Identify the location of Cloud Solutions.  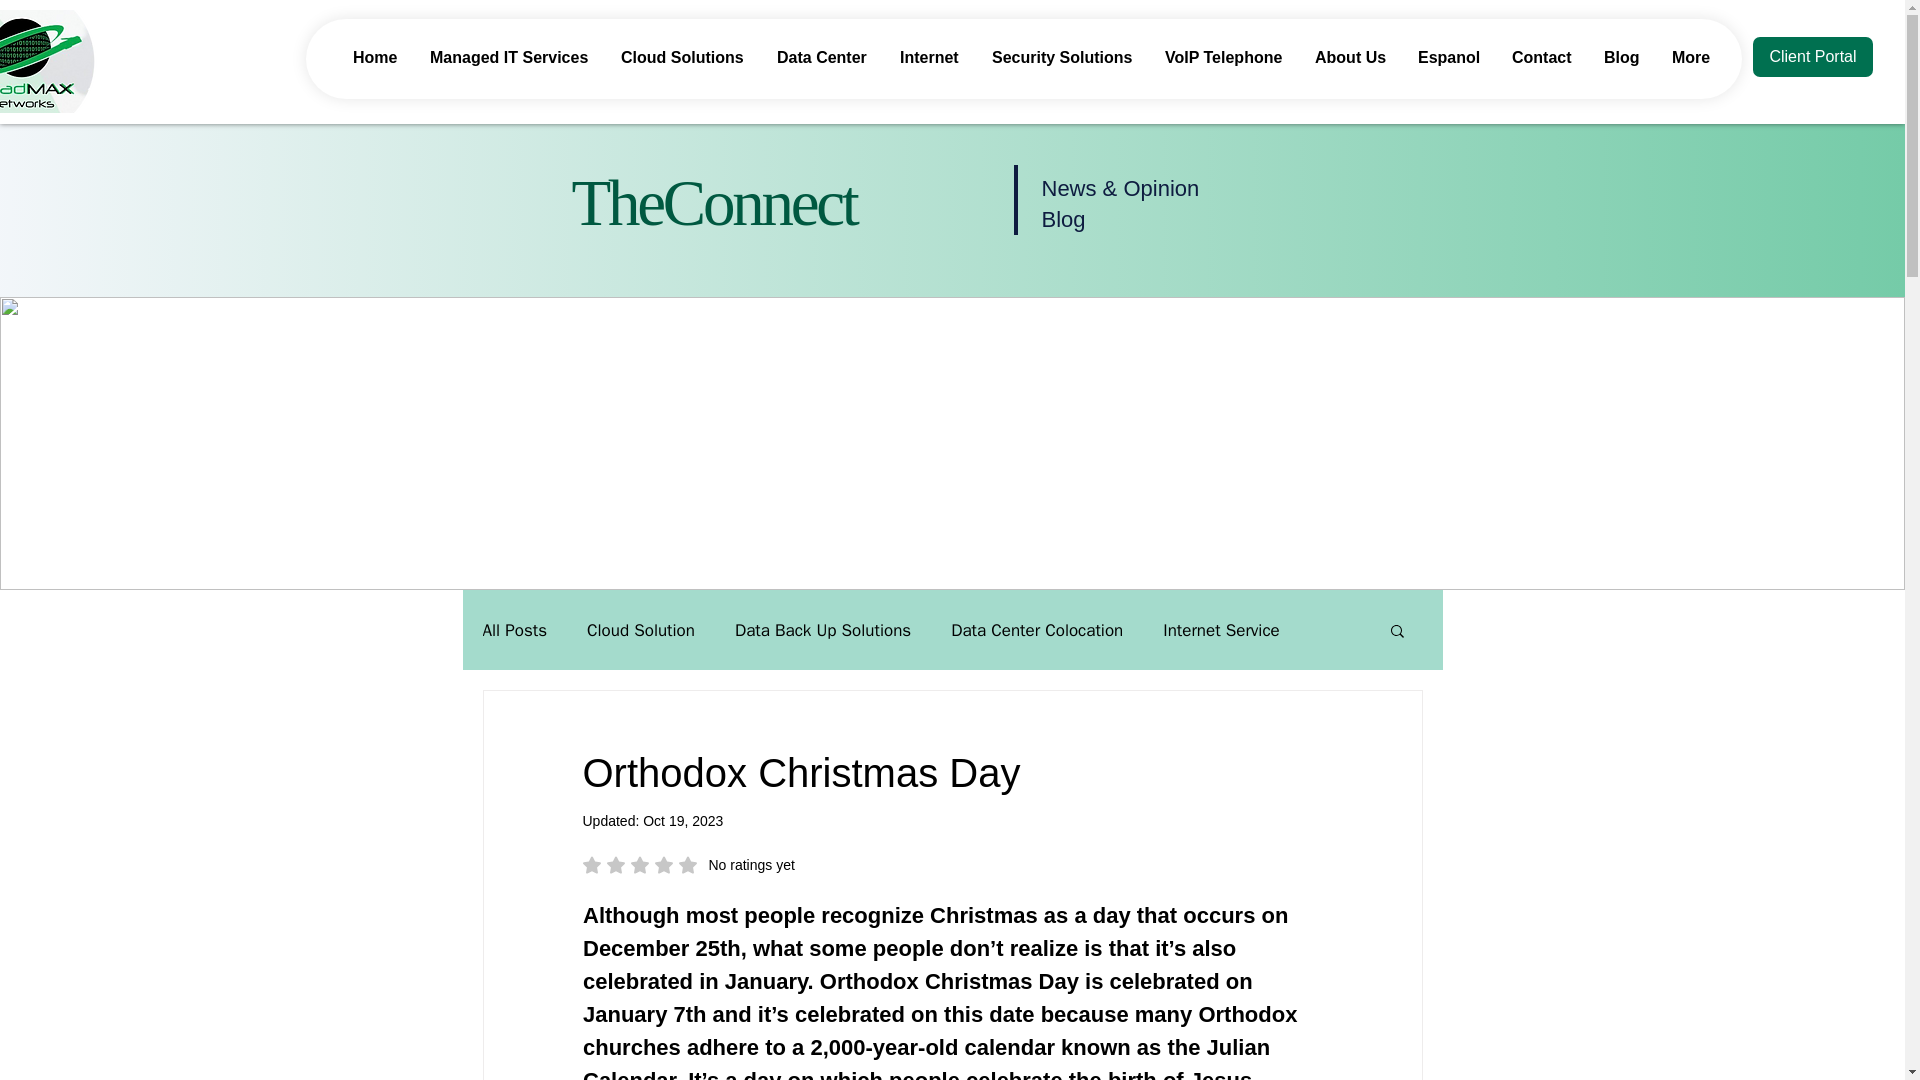
(684, 58).